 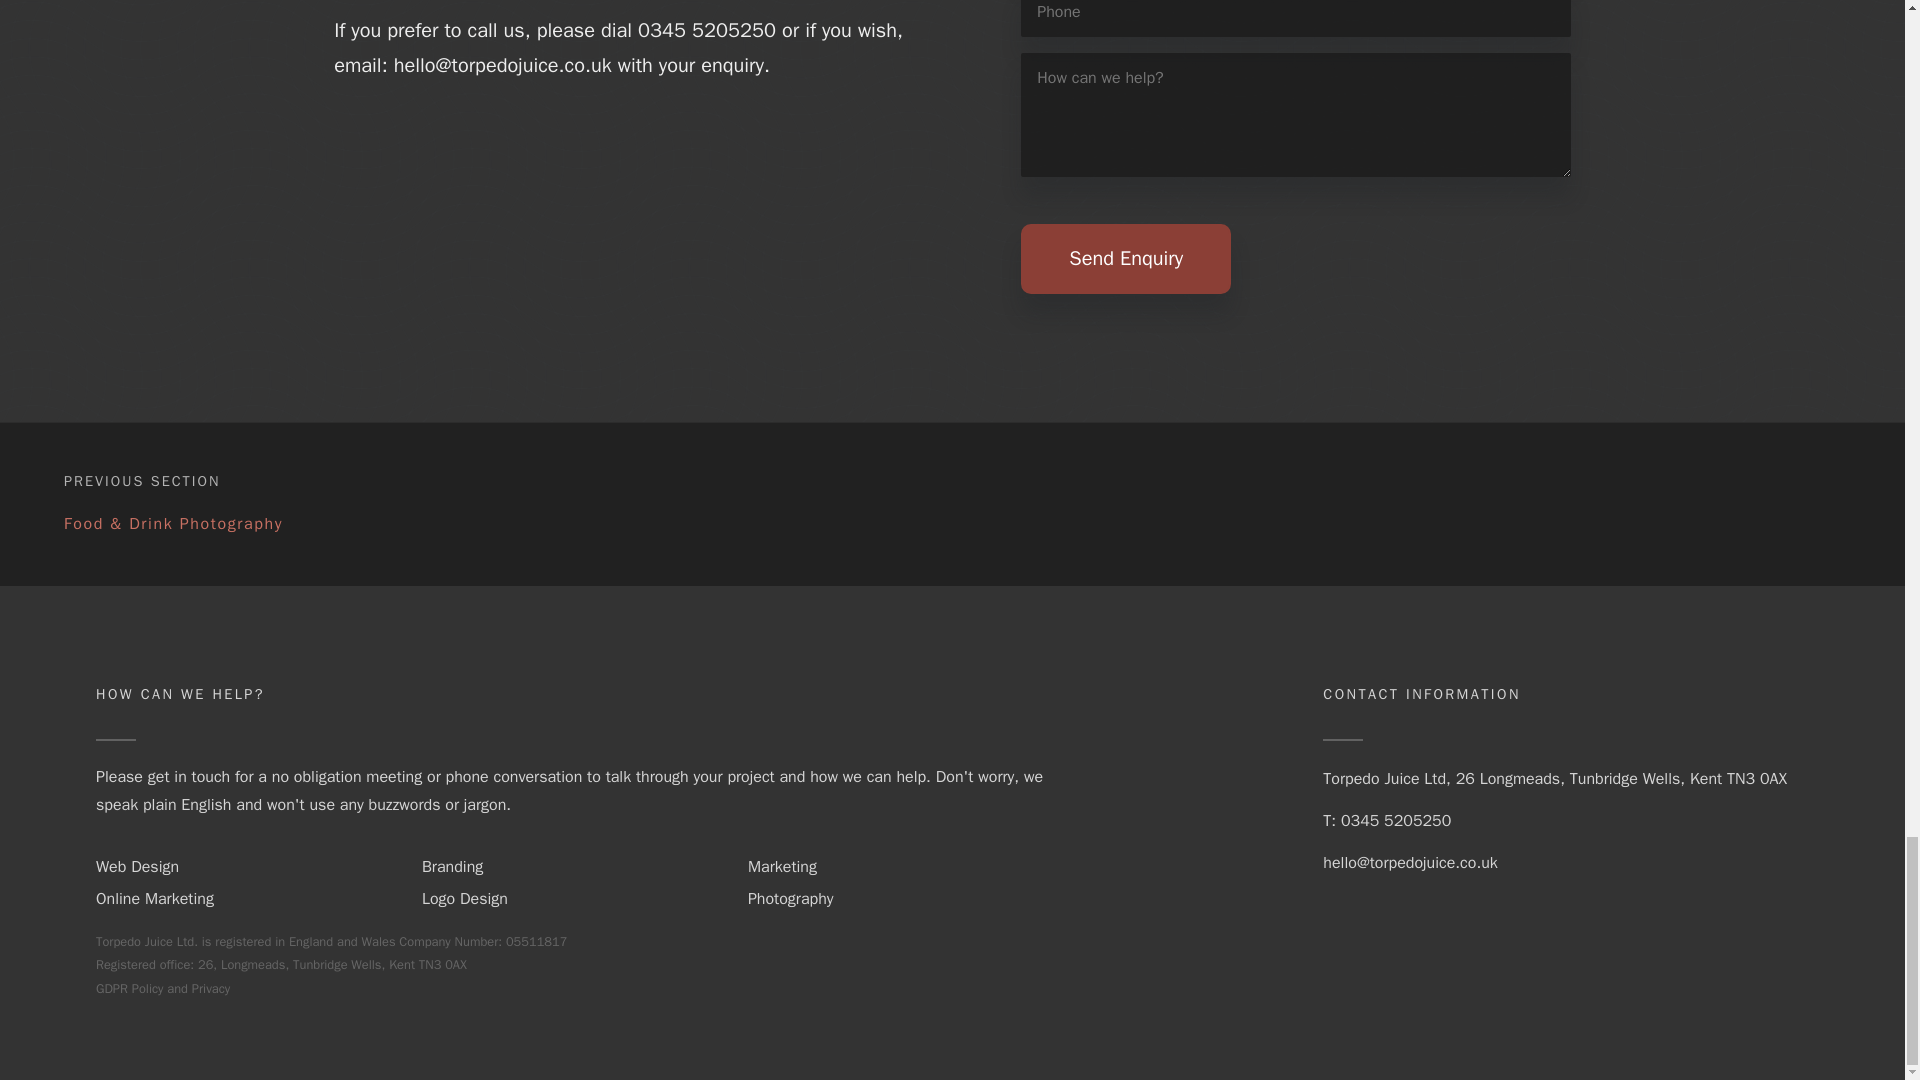 What do you see at coordinates (163, 988) in the screenshot?
I see `GDPR Policy and Privacy` at bounding box center [163, 988].